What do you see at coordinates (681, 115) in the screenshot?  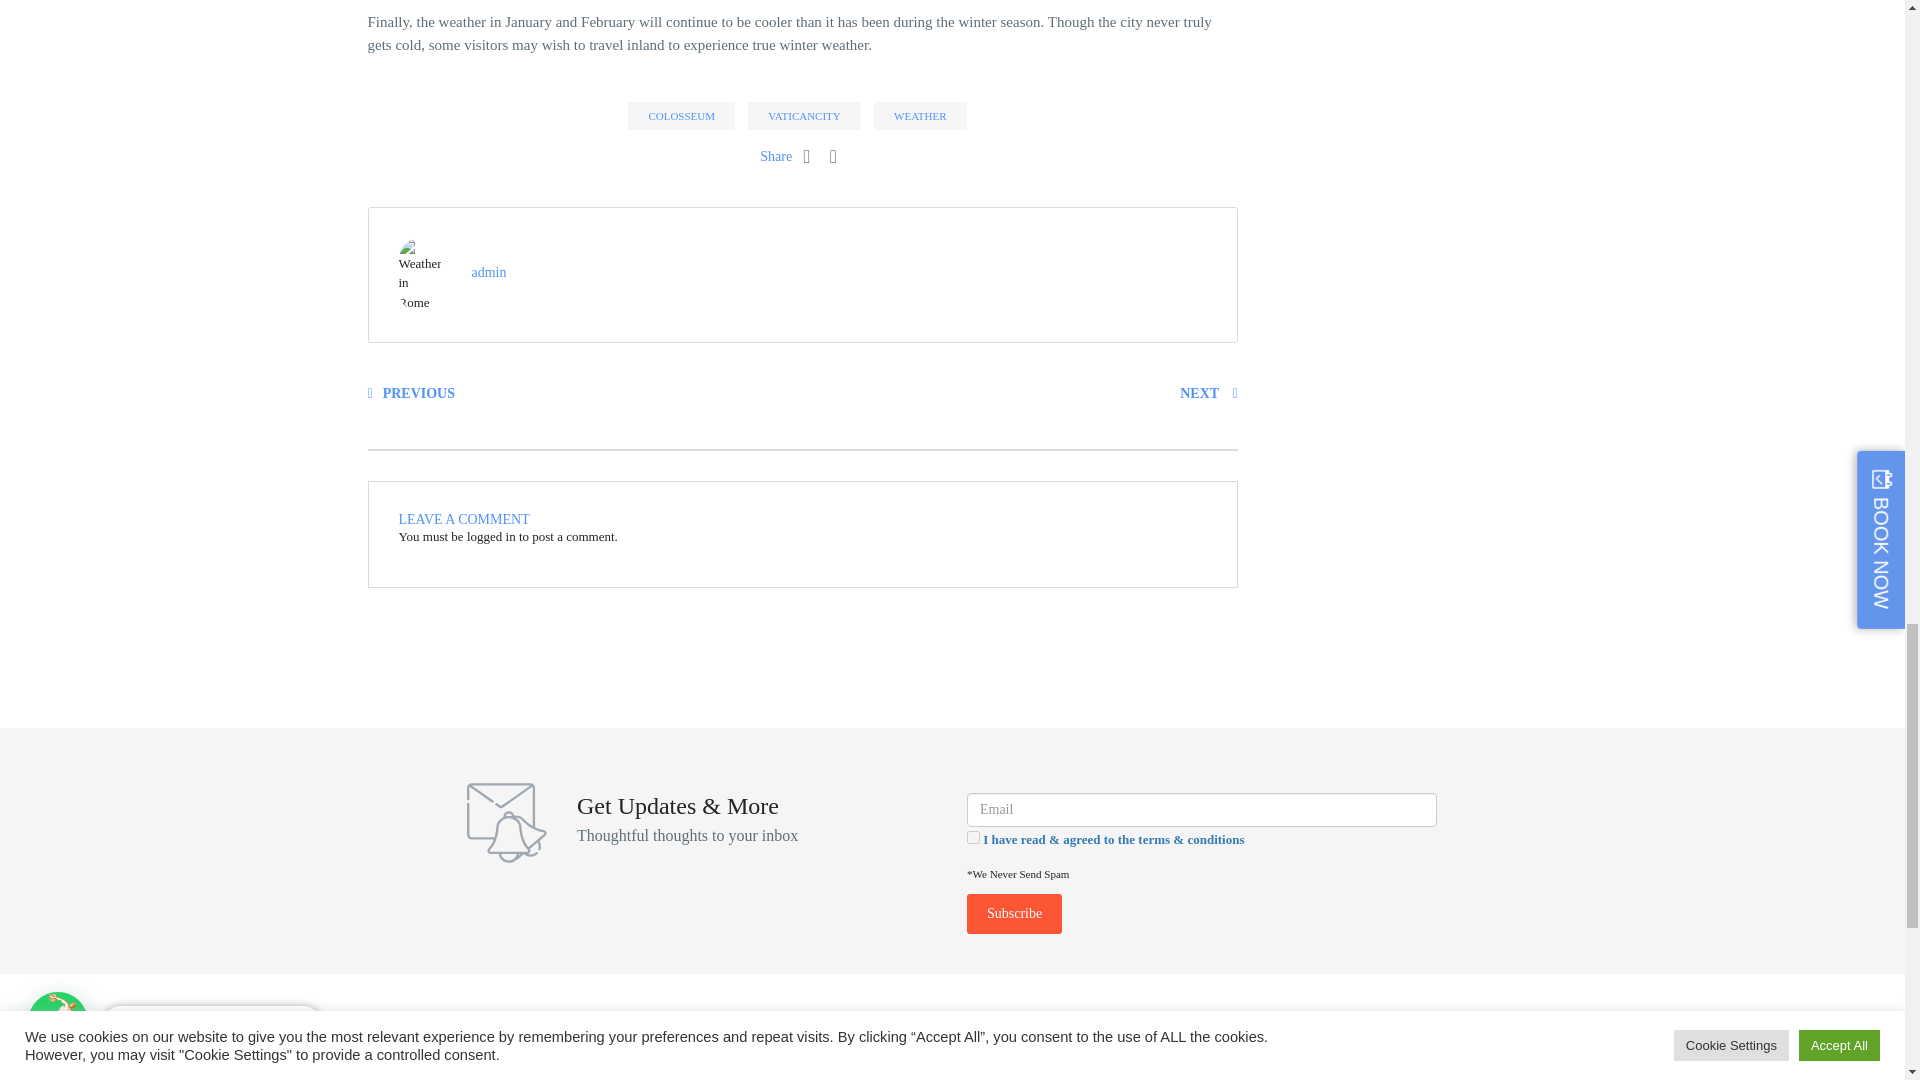 I see `COLOSSEUM` at bounding box center [681, 115].